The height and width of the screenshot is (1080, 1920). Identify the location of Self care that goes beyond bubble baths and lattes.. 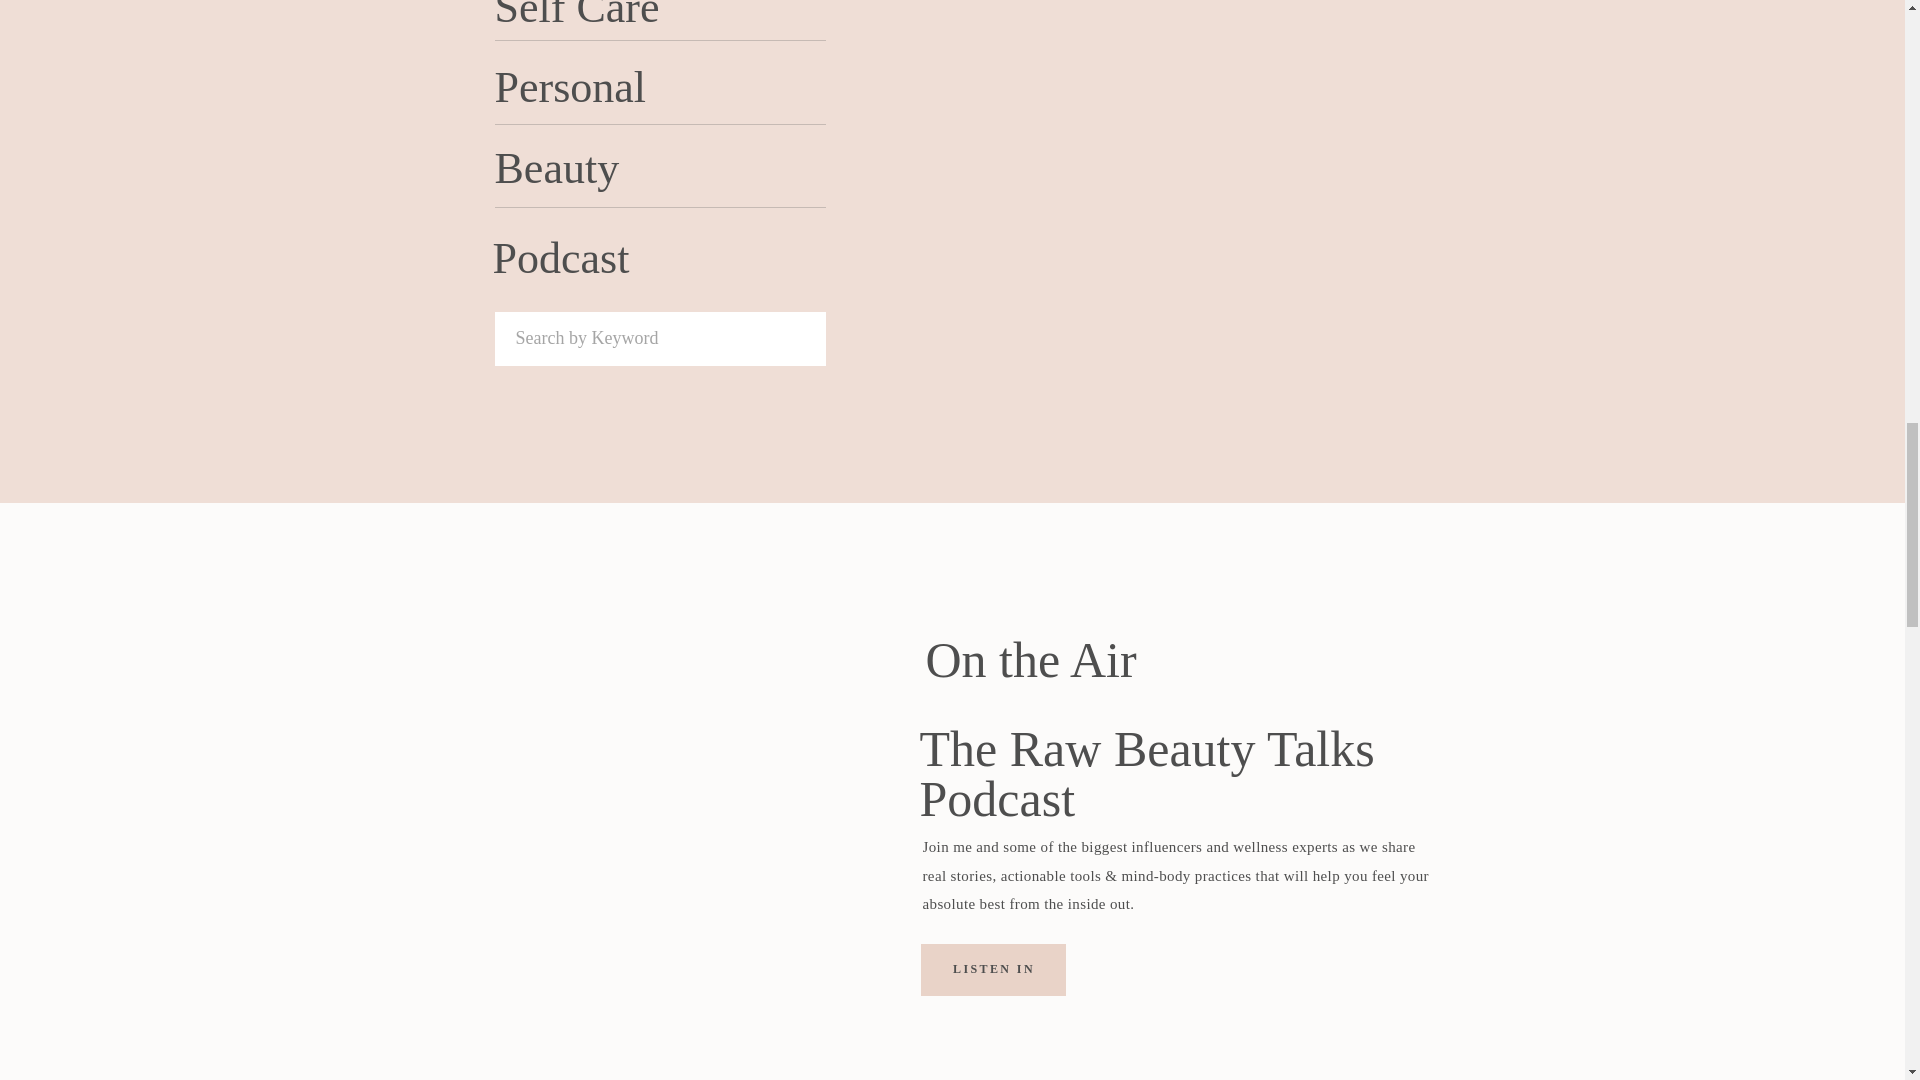
(1381, 126).